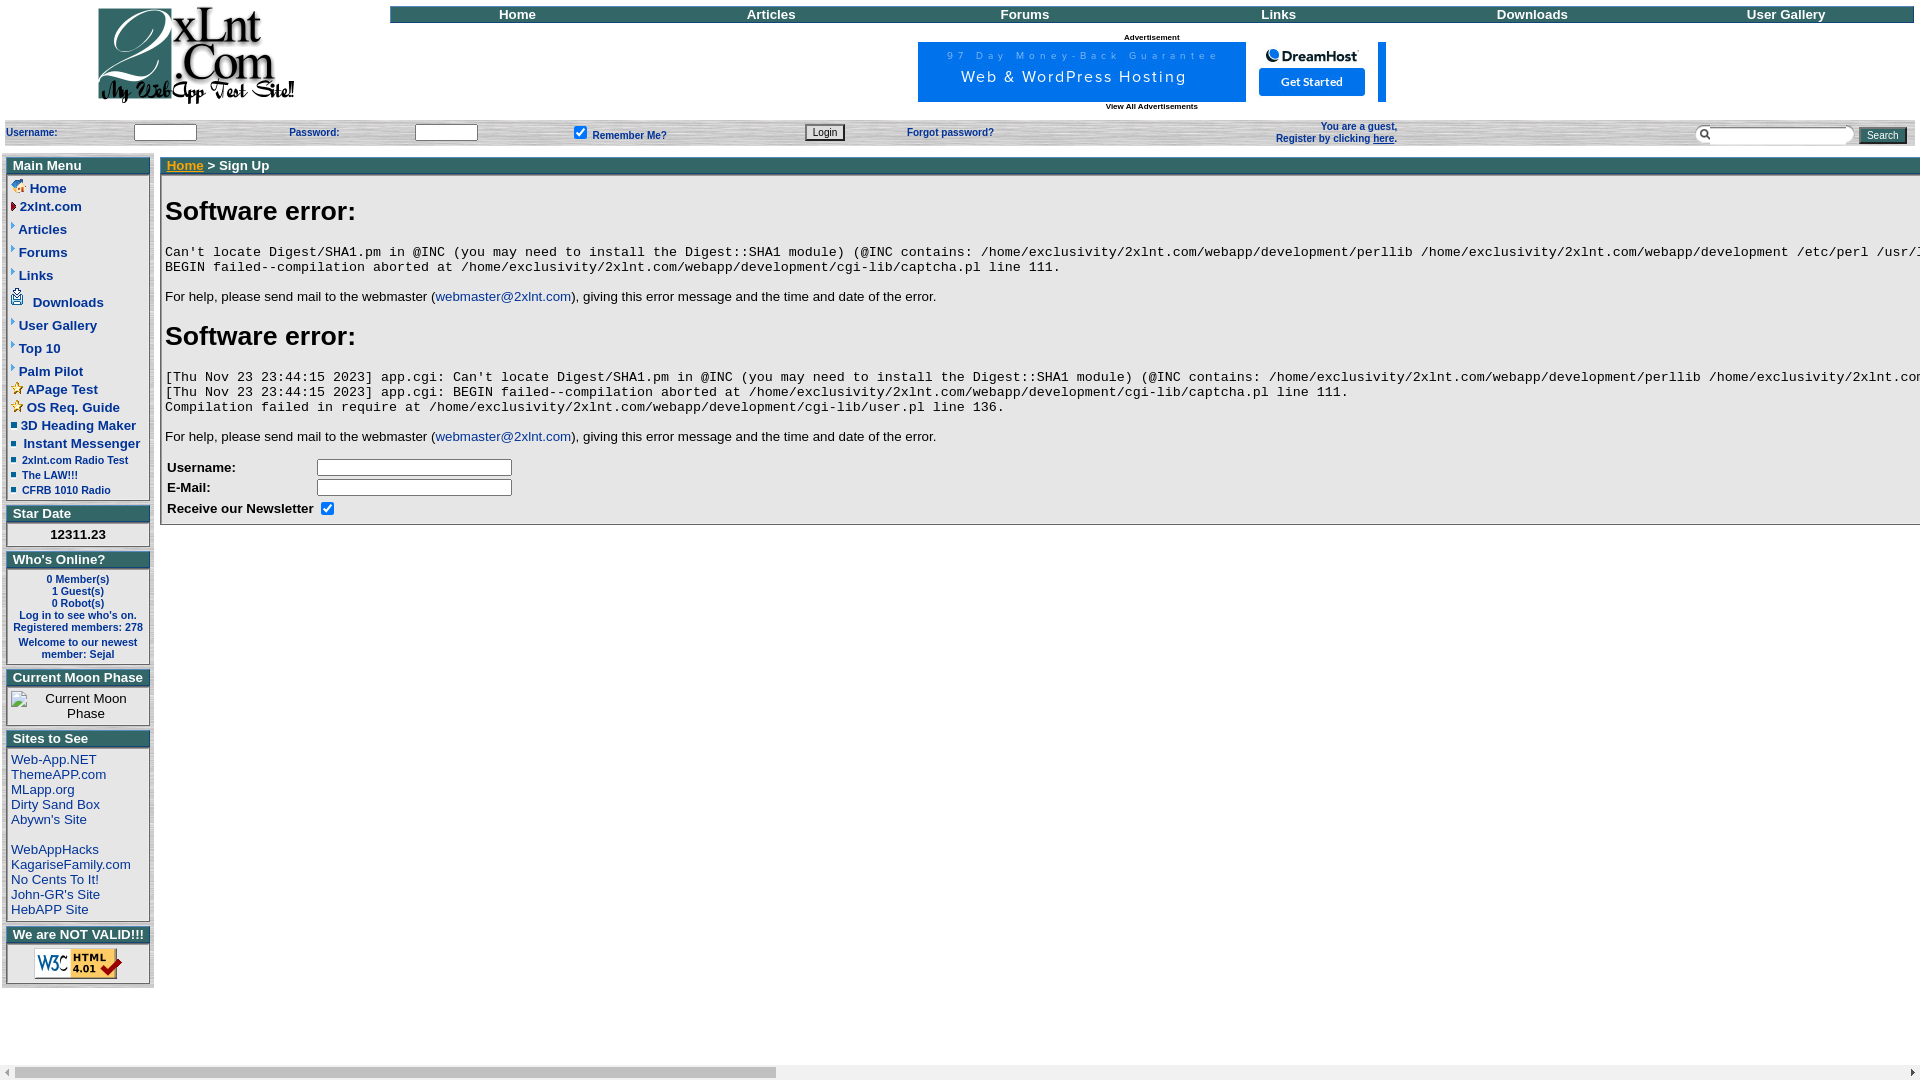  Describe the element at coordinates (40, 348) in the screenshot. I see `Top 10` at that location.